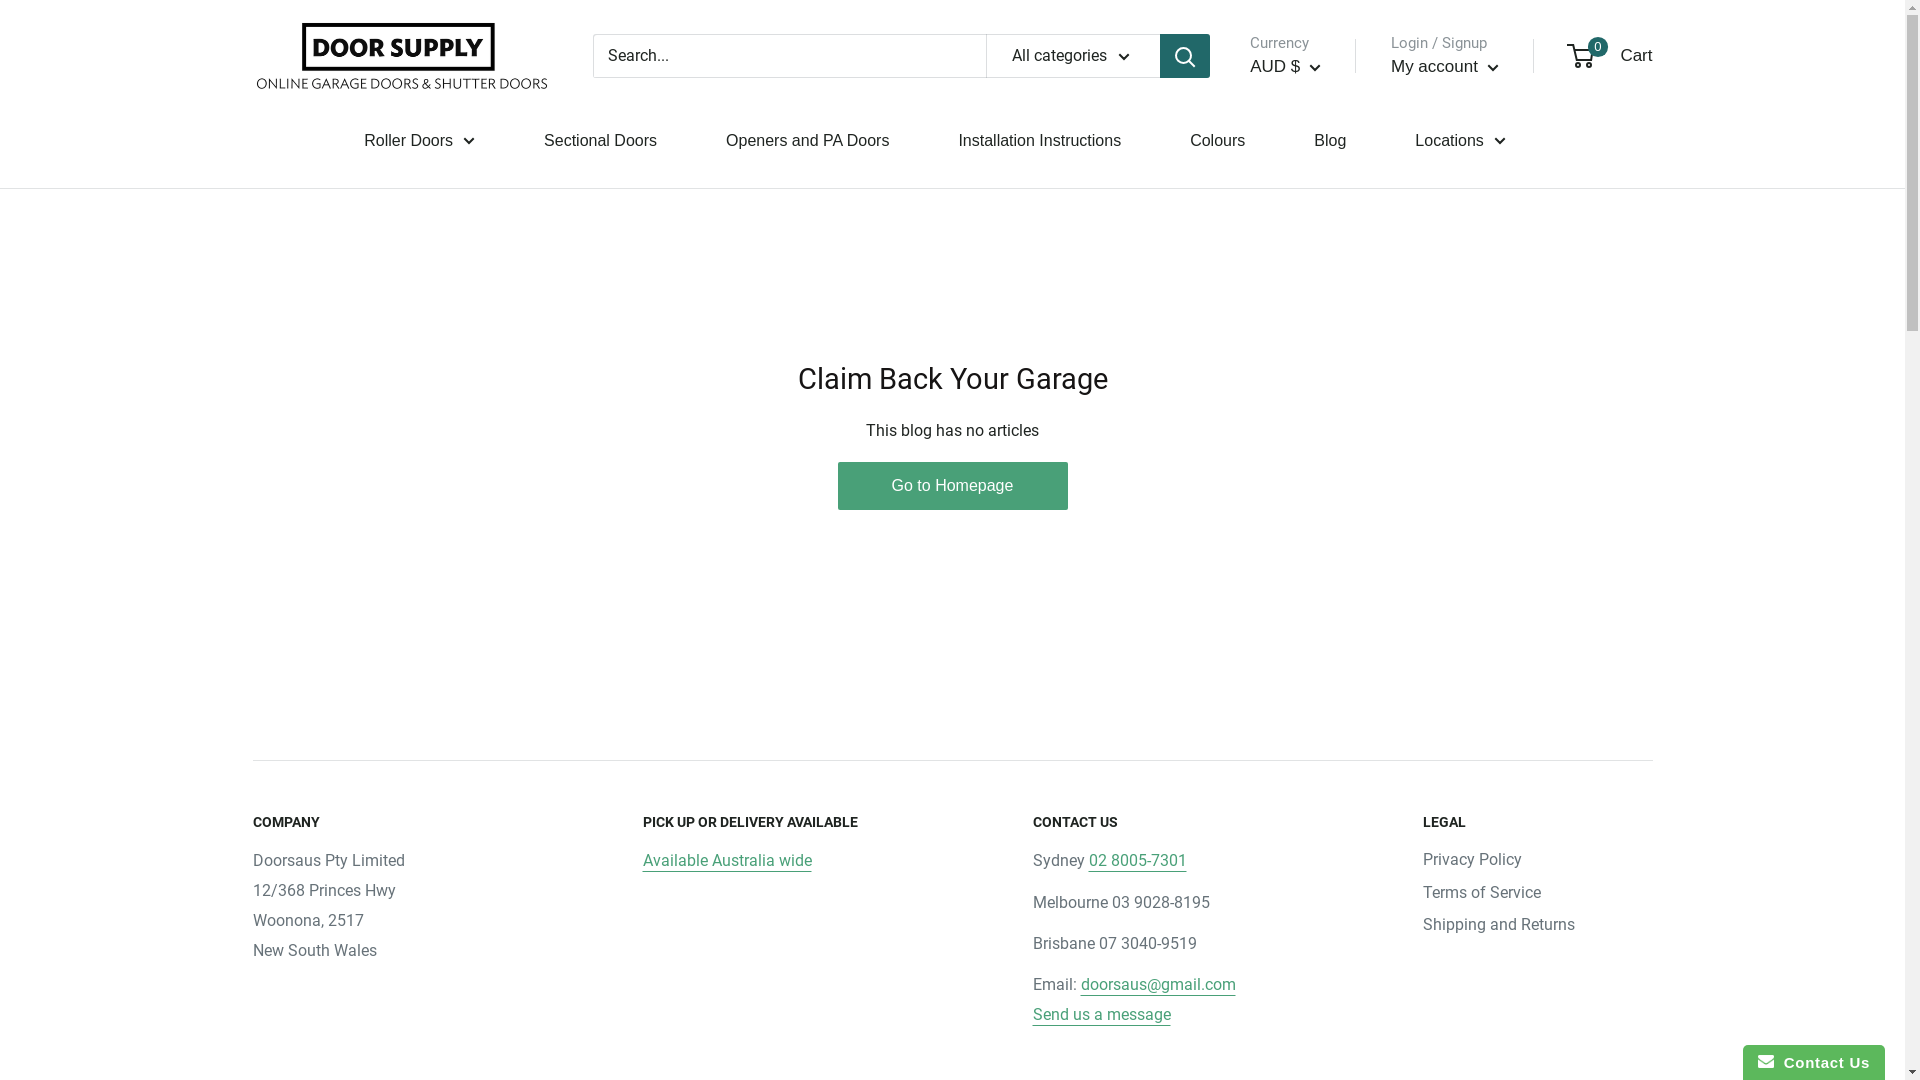  Describe the element at coordinates (304, 396) in the screenshot. I see `STD` at that location.